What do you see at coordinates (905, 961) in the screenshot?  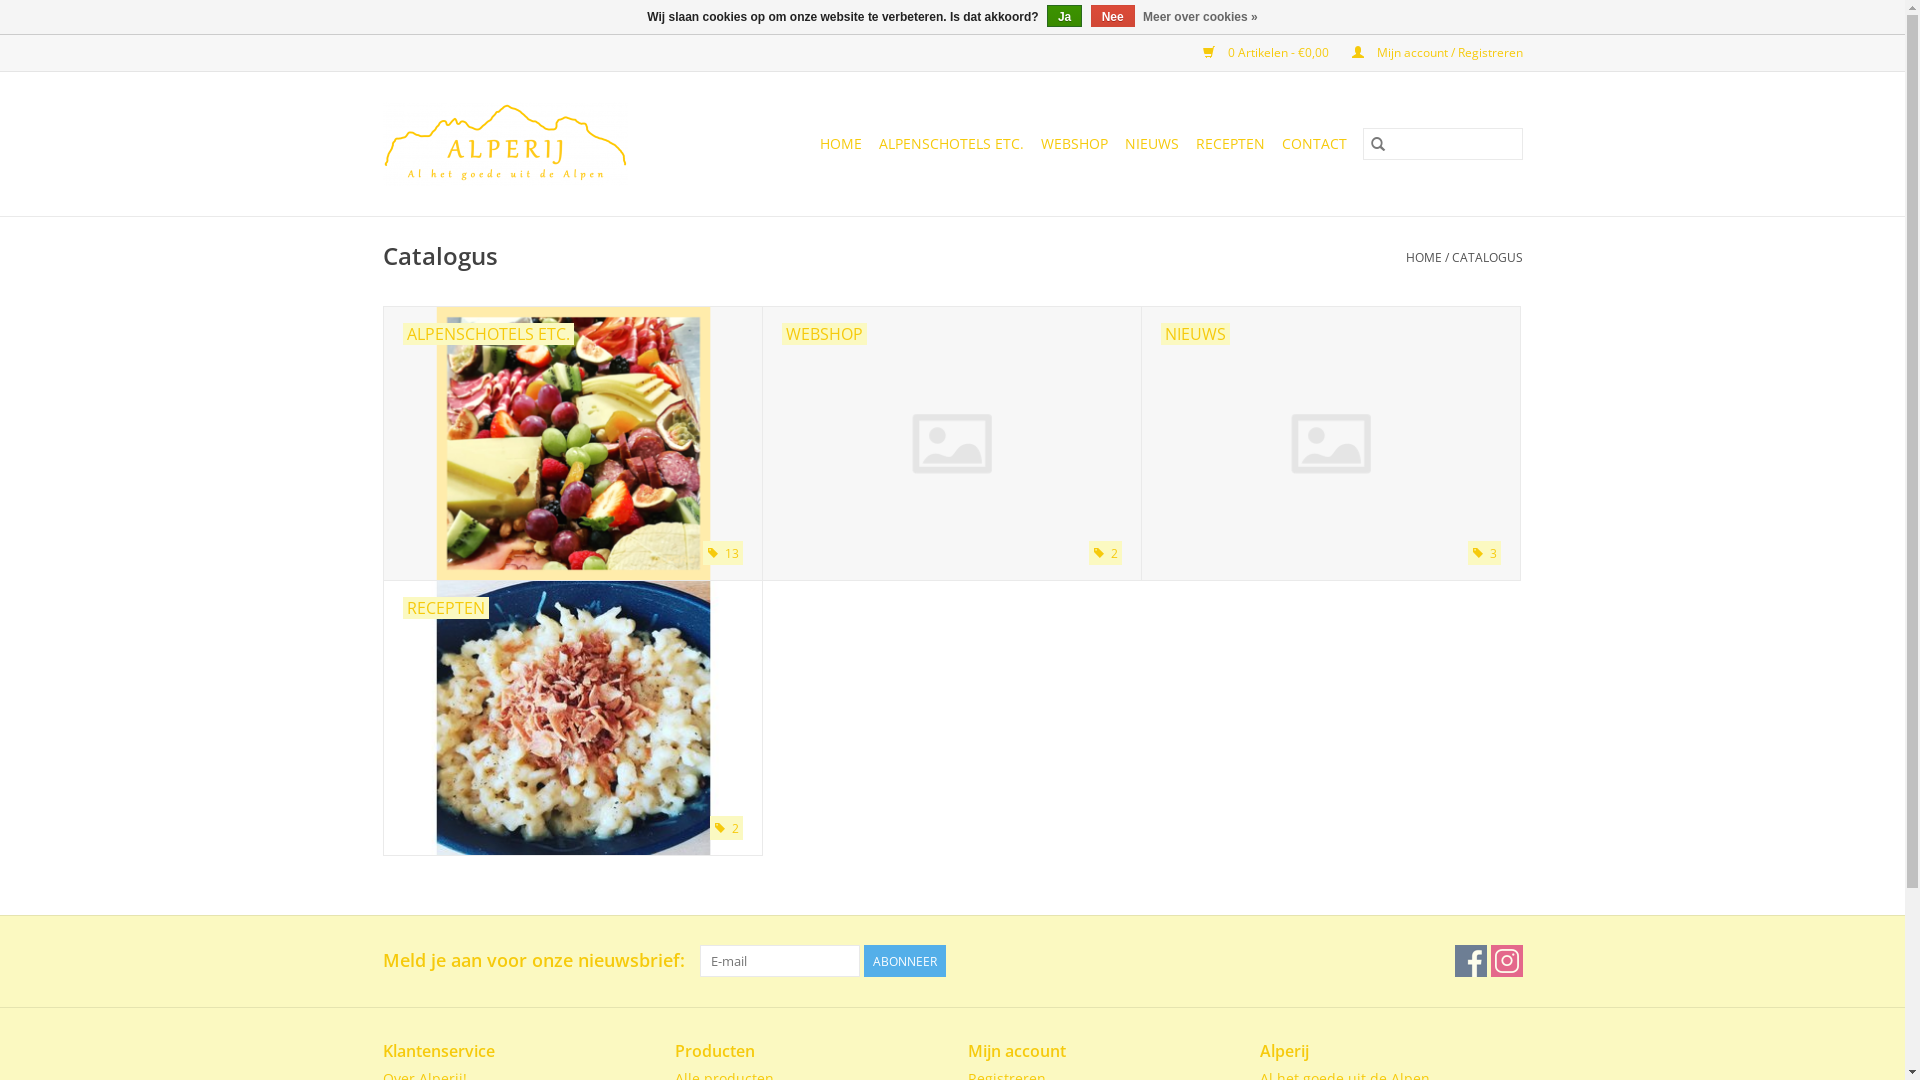 I see `ABONNEER` at bounding box center [905, 961].